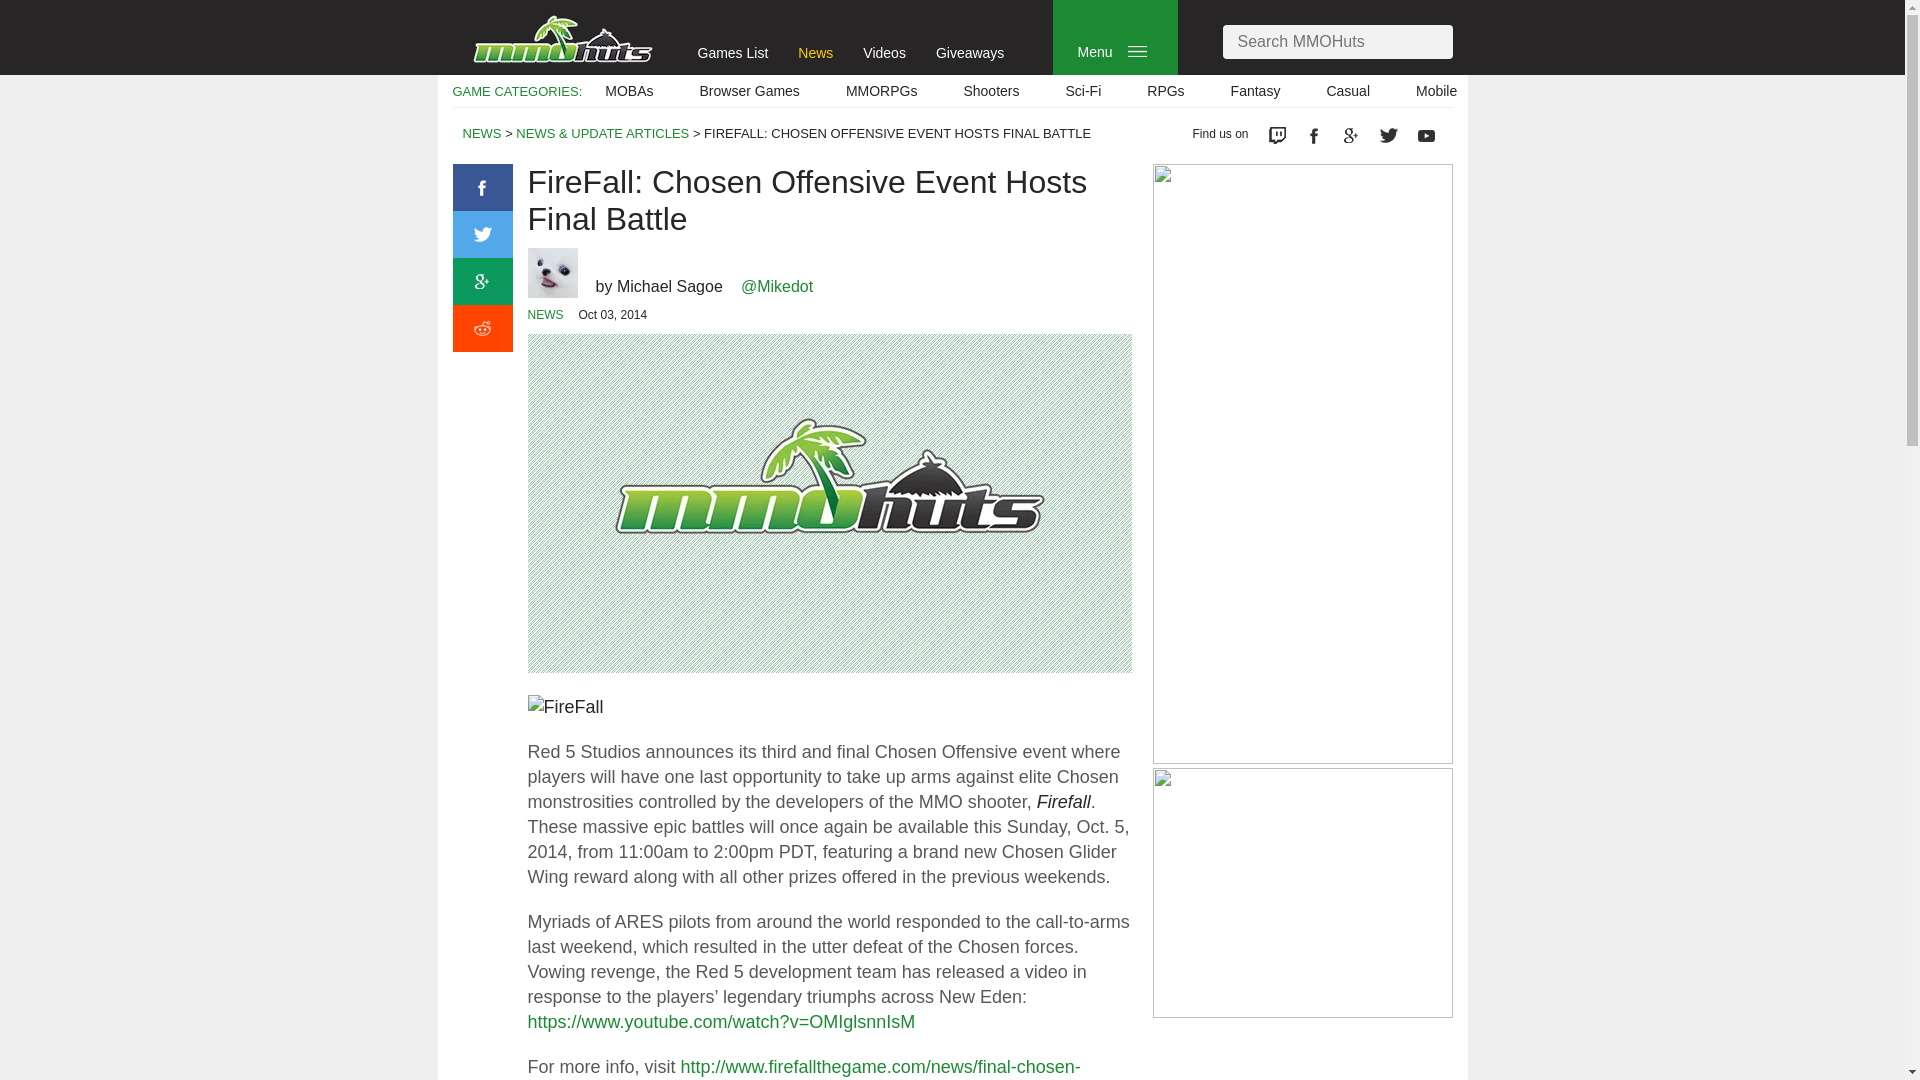  I want to click on Visit the Browser Games List, so click(750, 91).